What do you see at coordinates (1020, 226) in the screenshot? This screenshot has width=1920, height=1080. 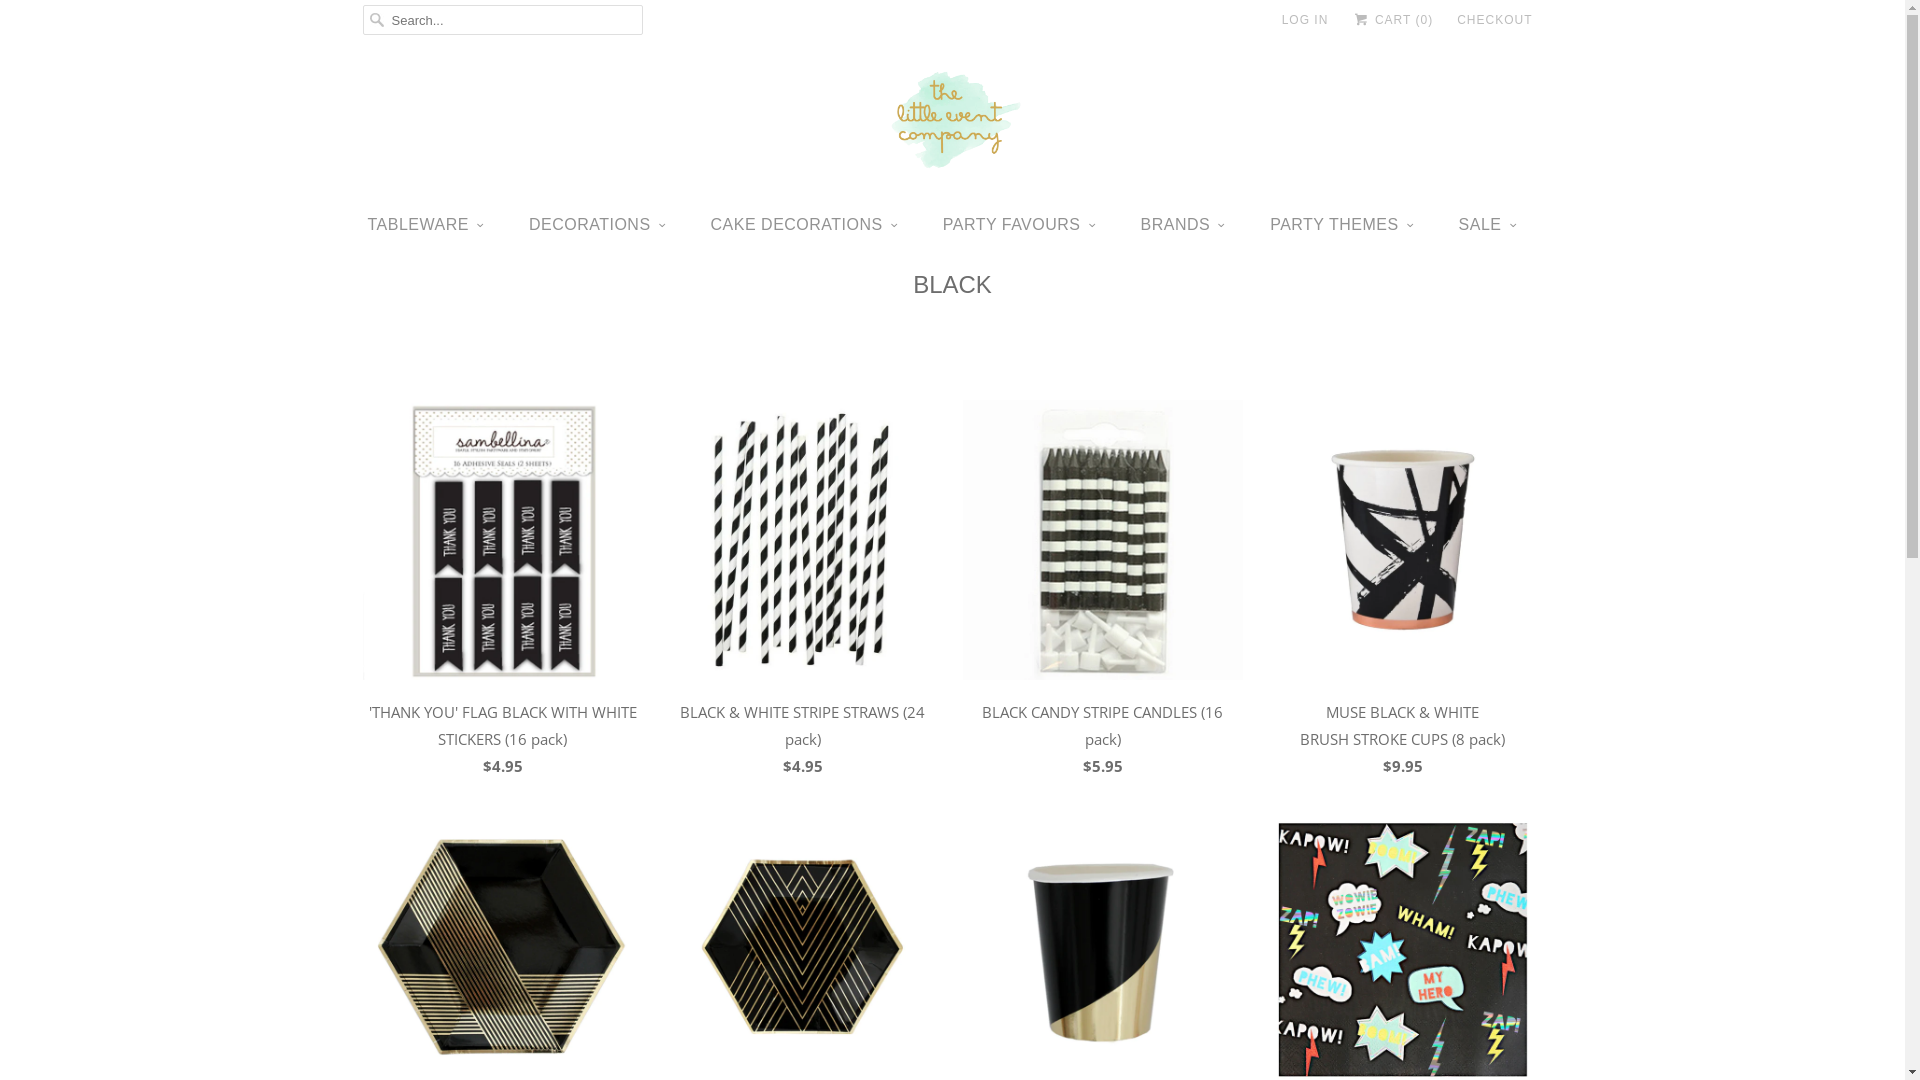 I see `PARTY FAVOURS` at bounding box center [1020, 226].